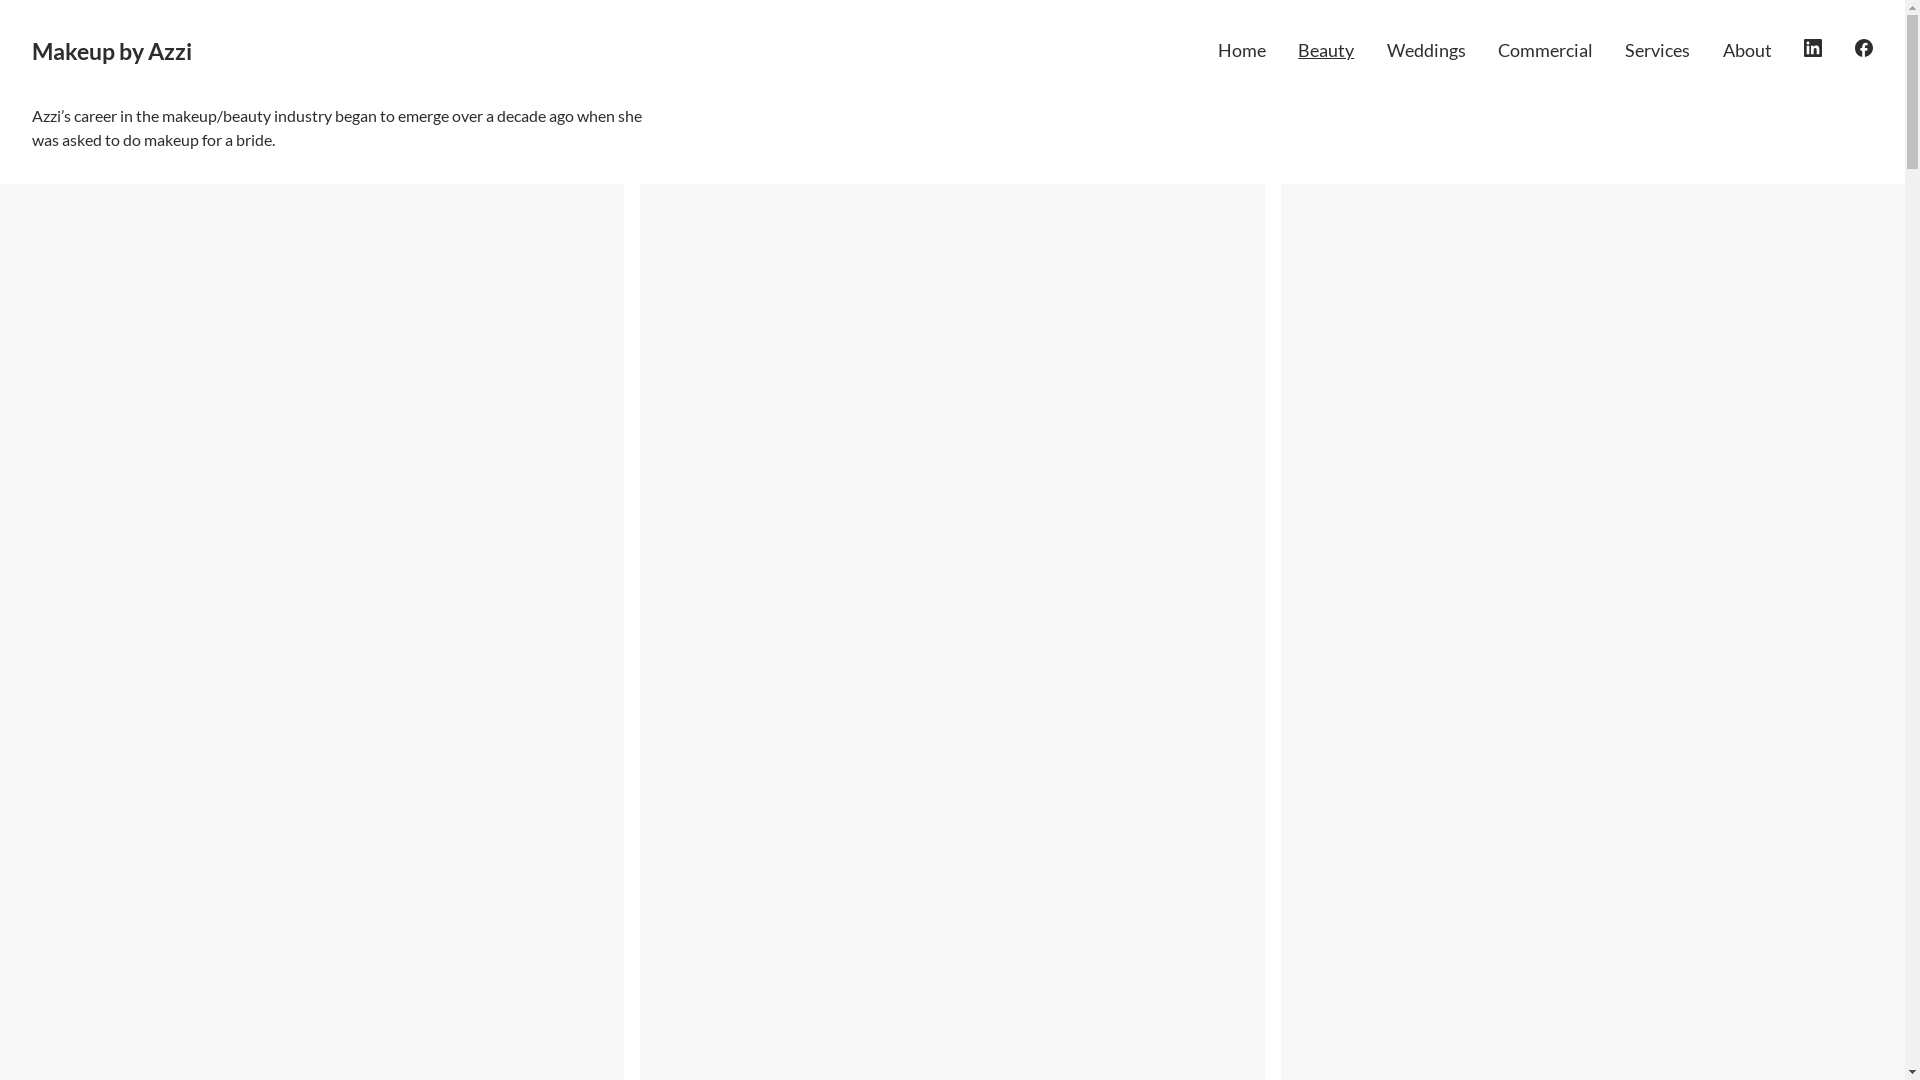 The height and width of the screenshot is (1080, 1920). What do you see at coordinates (112, 52) in the screenshot?
I see `Makeup by Azzi` at bounding box center [112, 52].